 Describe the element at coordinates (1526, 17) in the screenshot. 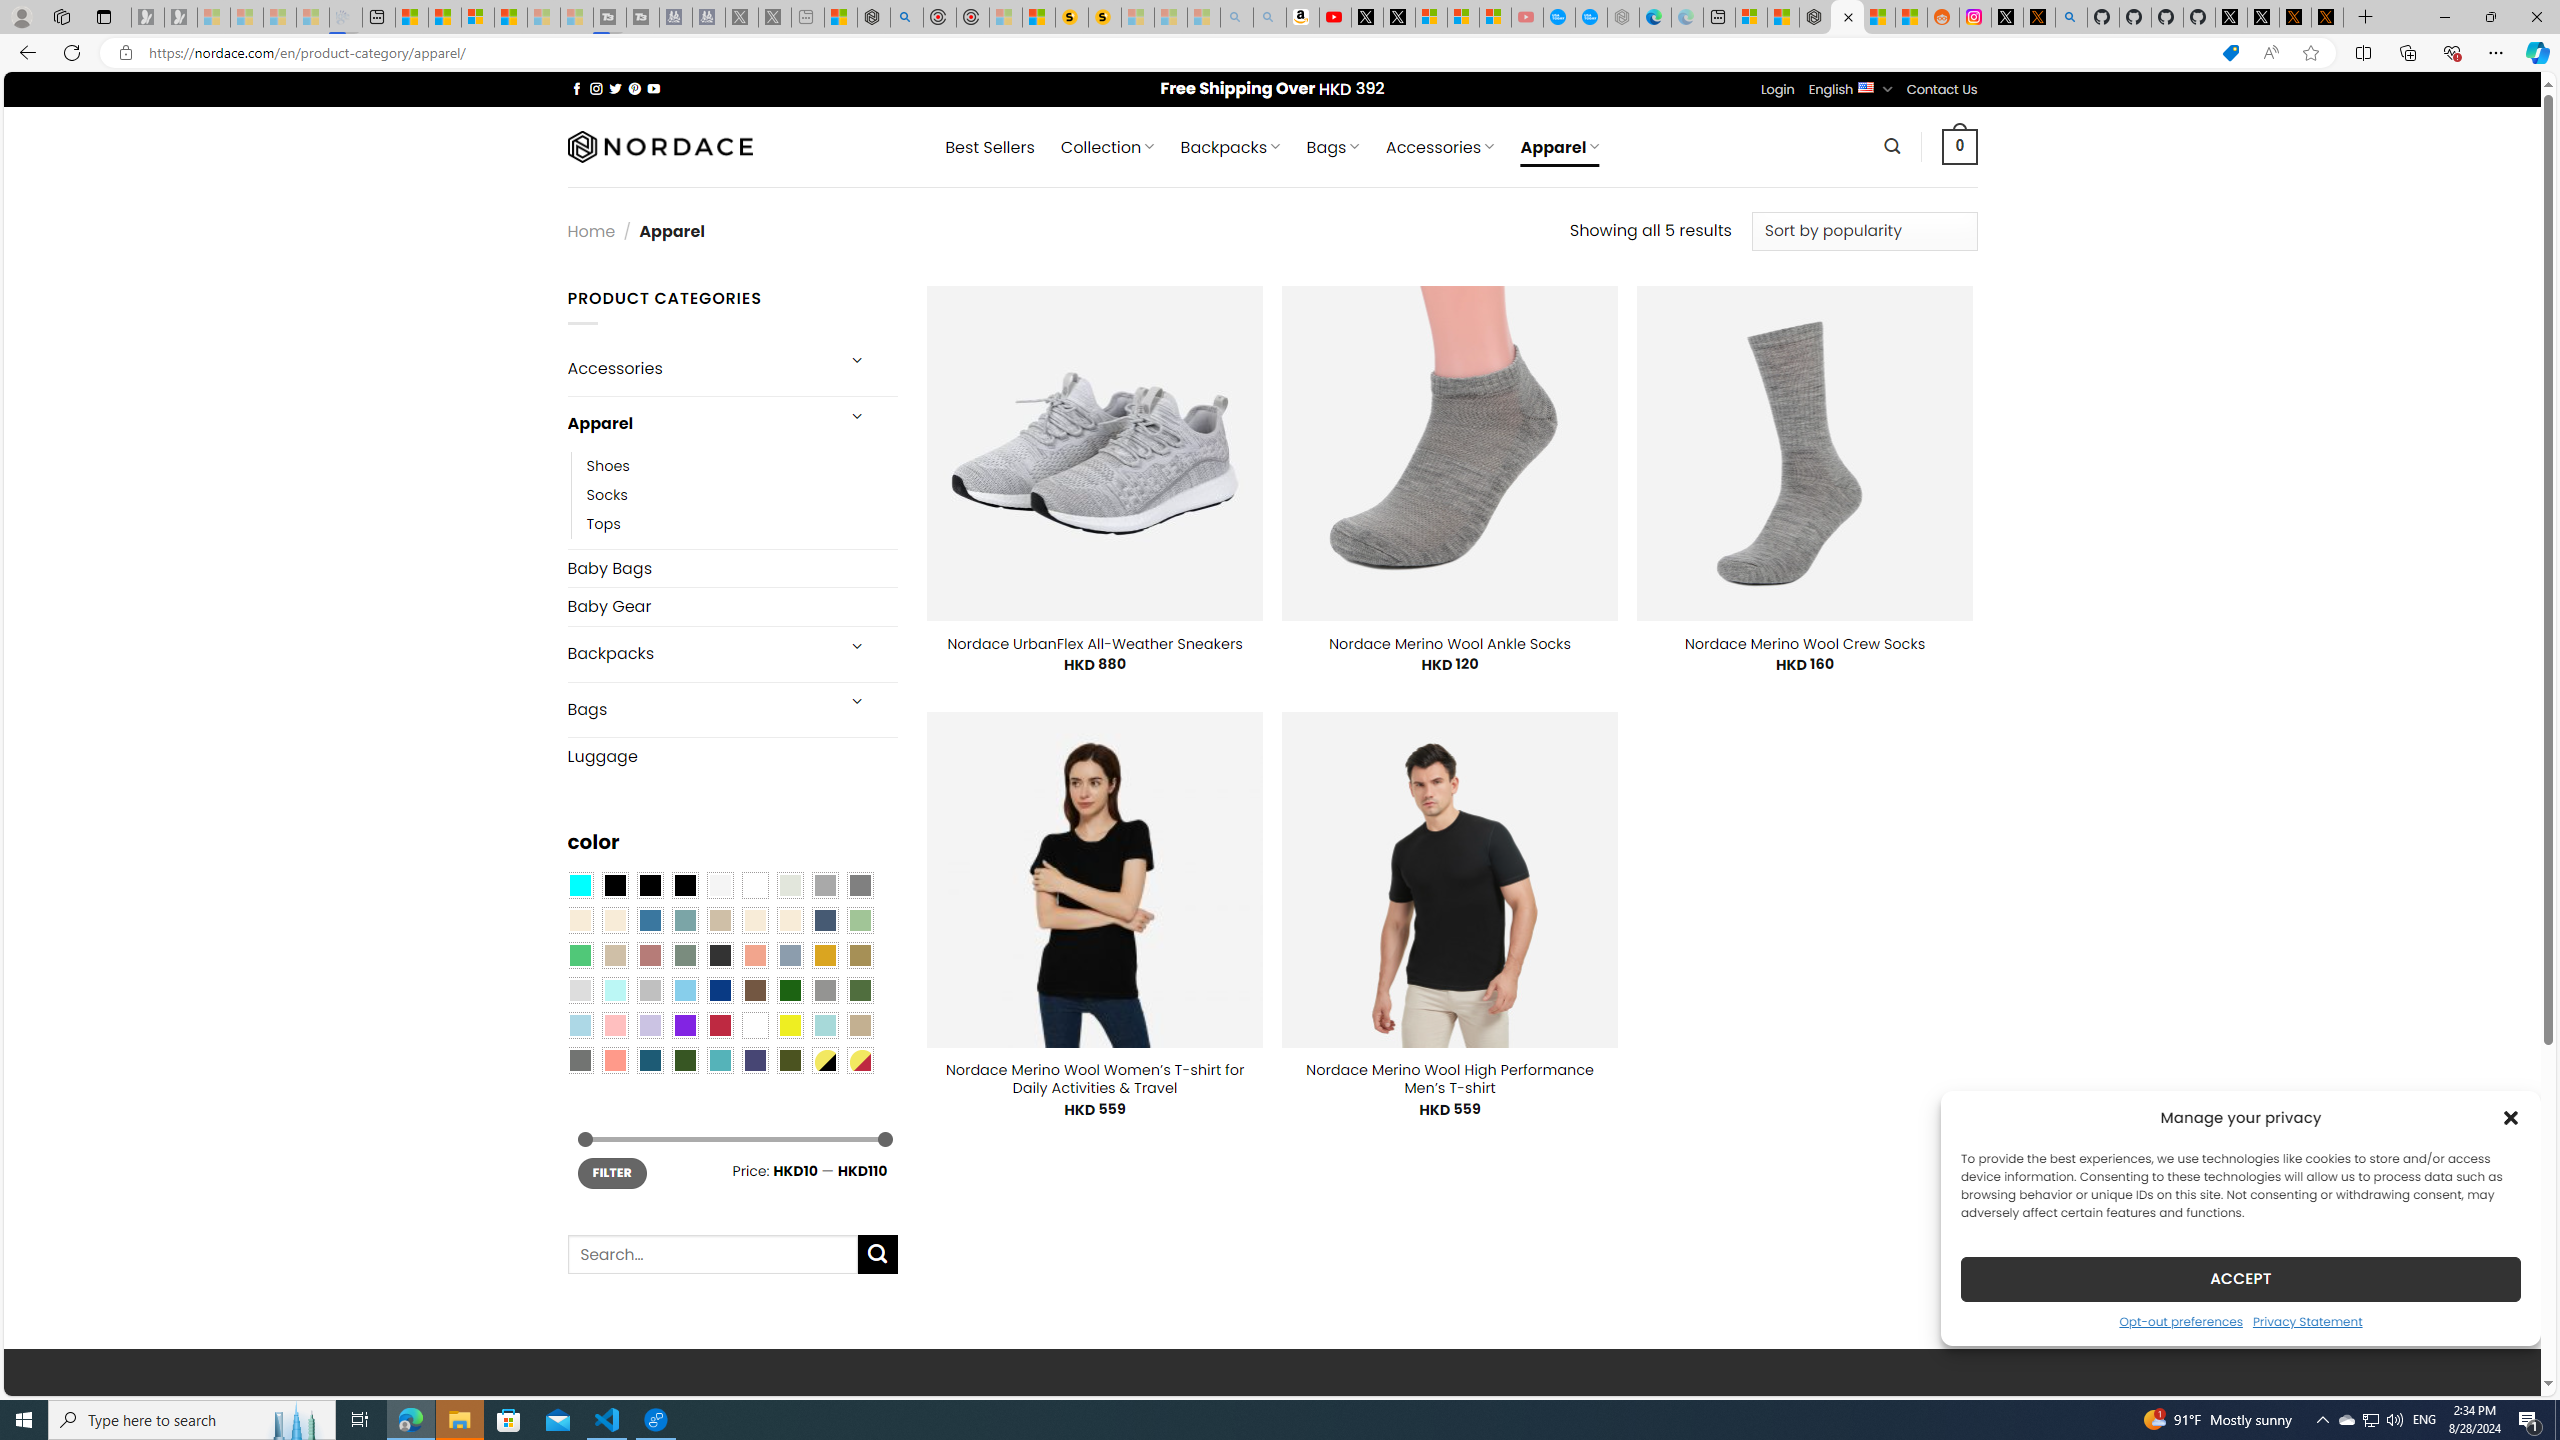

I see `Gloom - YouTube - Sleeping` at that location.